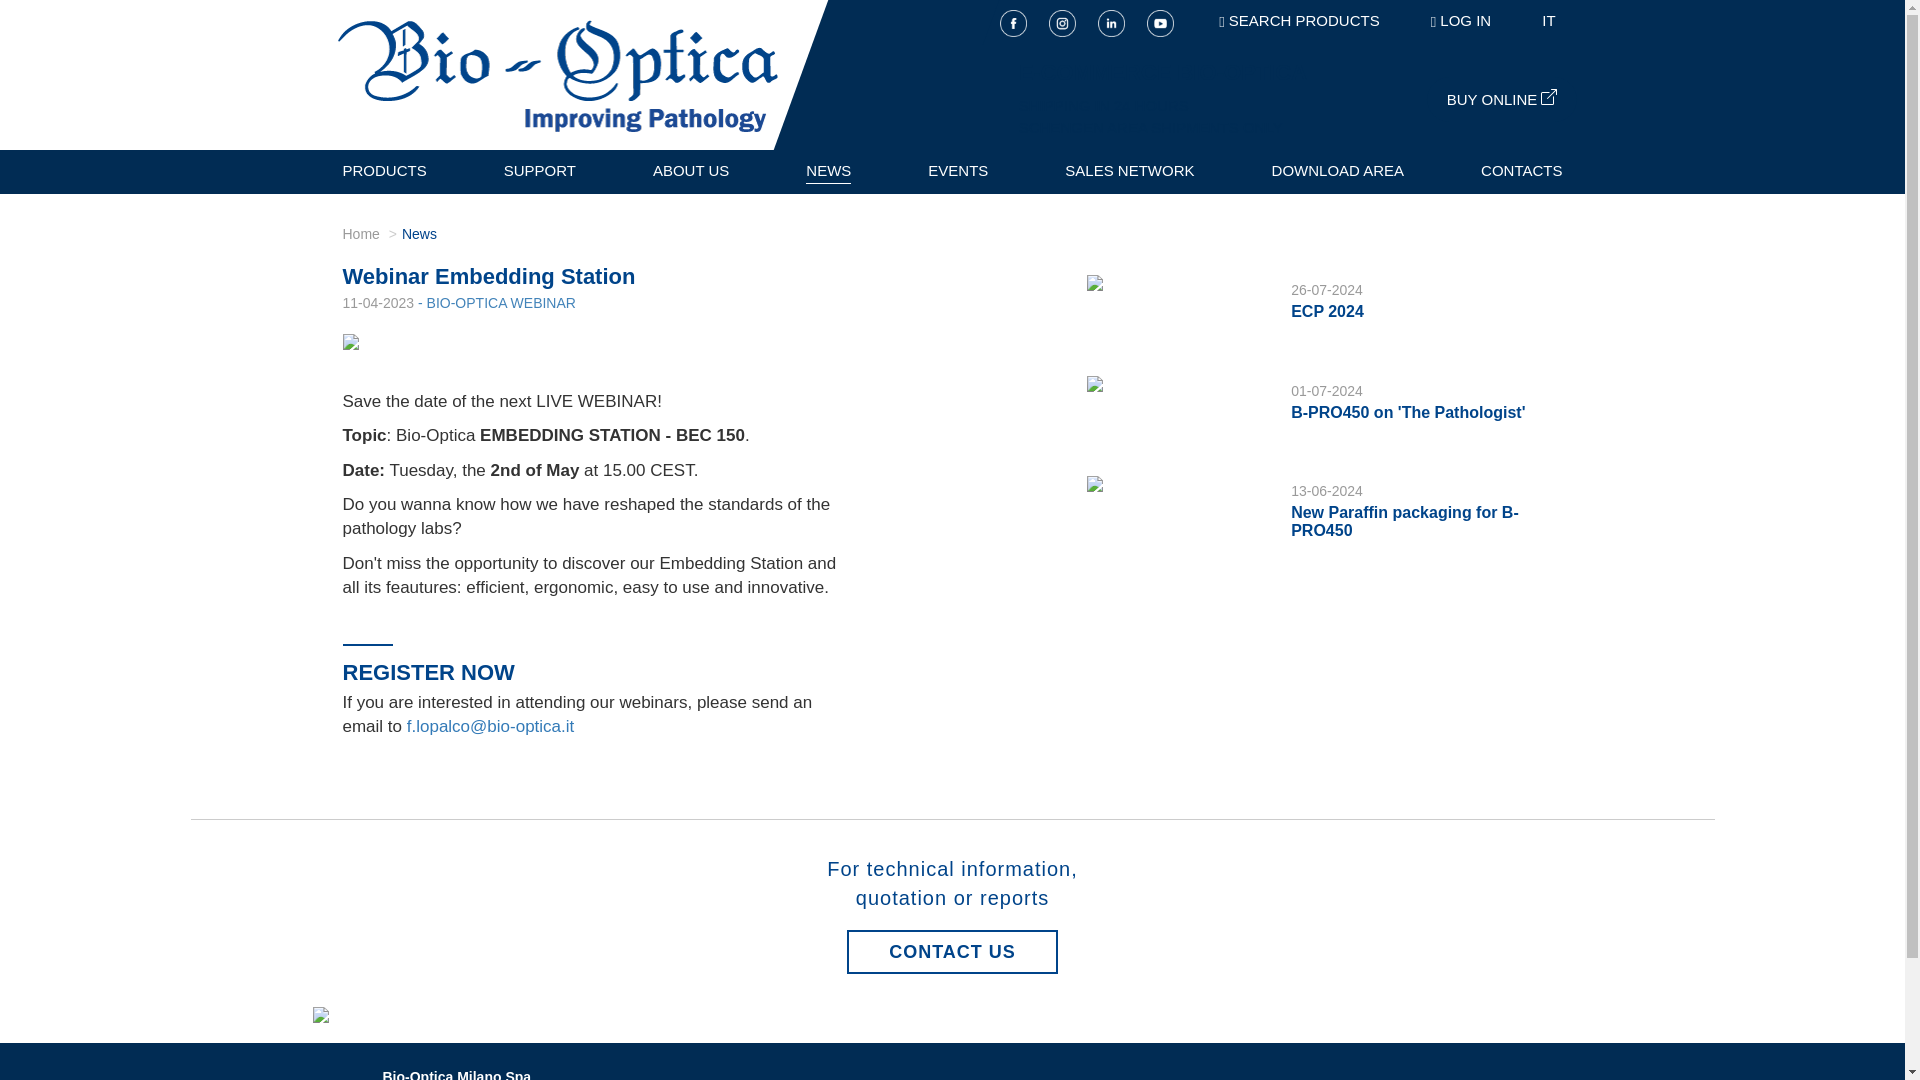 The width and height of the screenshot is (1920, 1080). I want to click on ECP 2024, so click(1326, 311).